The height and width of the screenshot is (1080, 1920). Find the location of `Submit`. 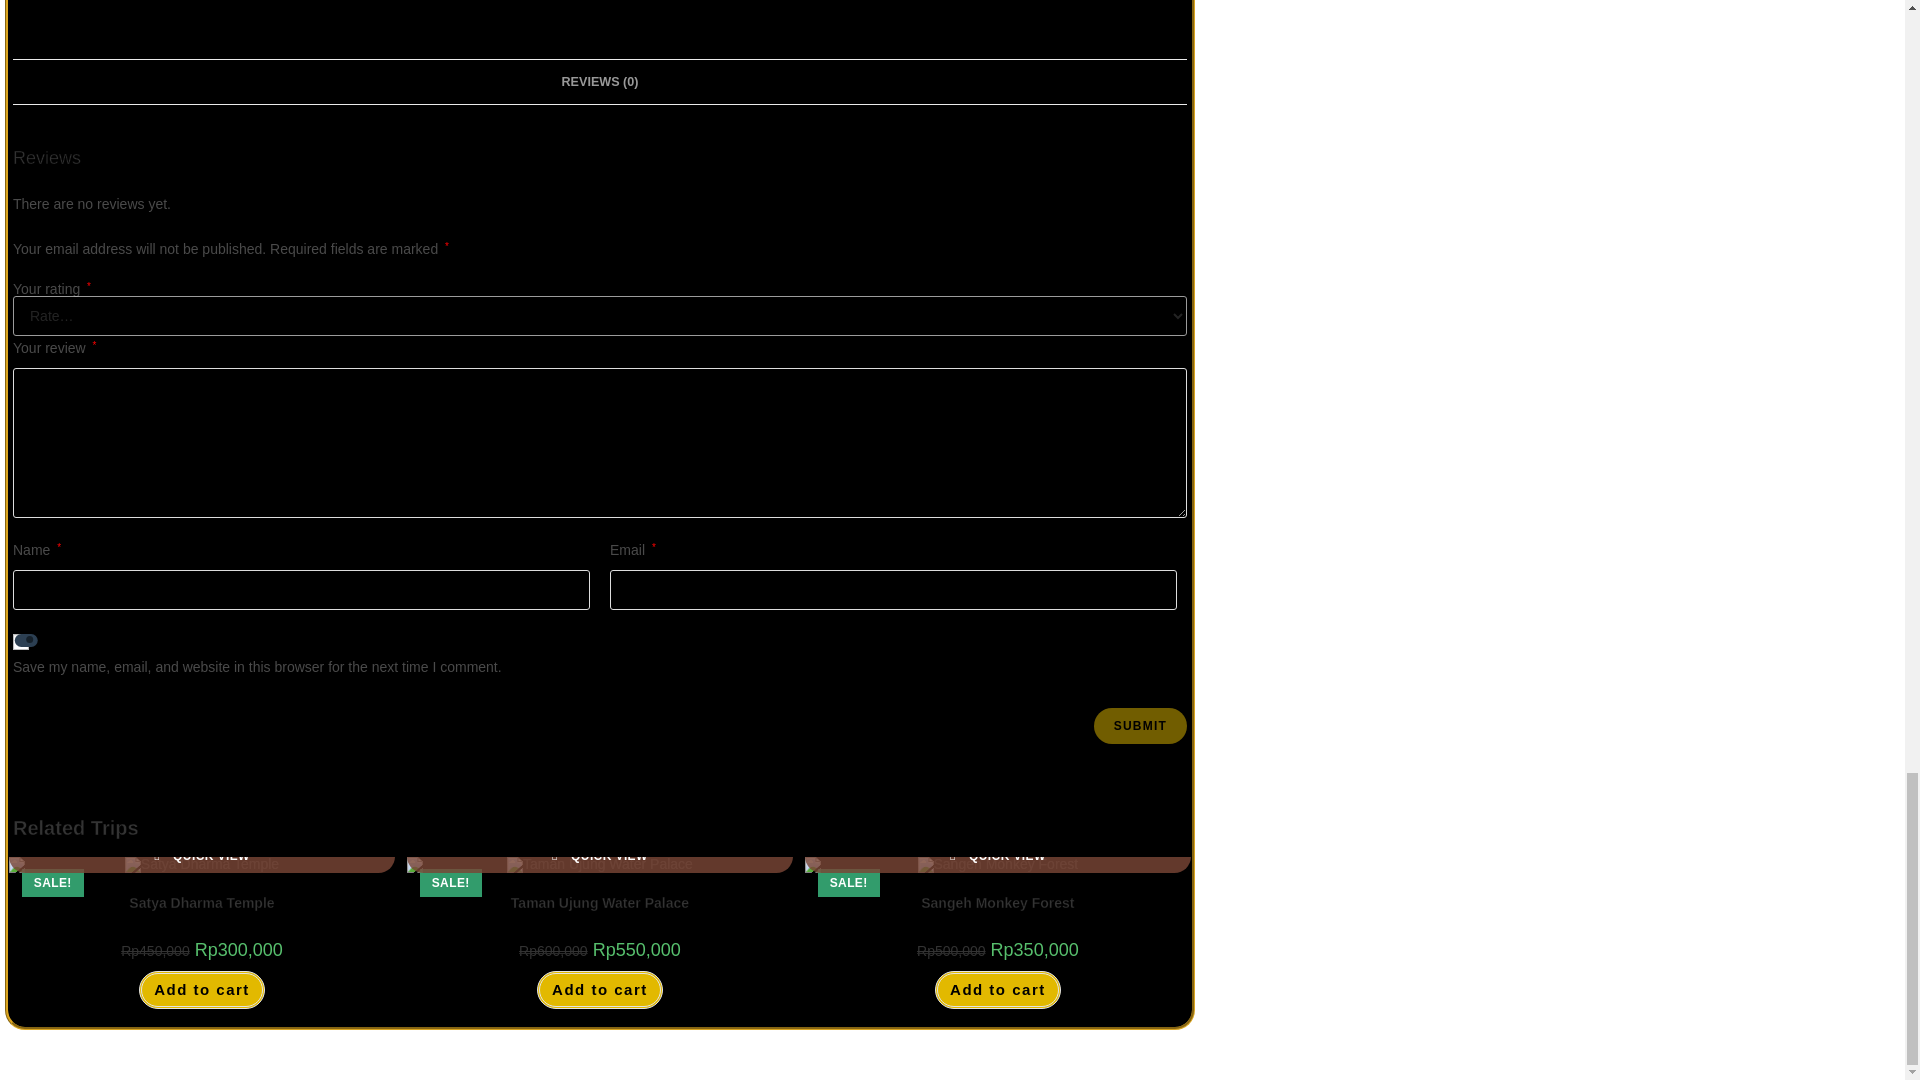

Submit is located at coordinates (1140, 726).